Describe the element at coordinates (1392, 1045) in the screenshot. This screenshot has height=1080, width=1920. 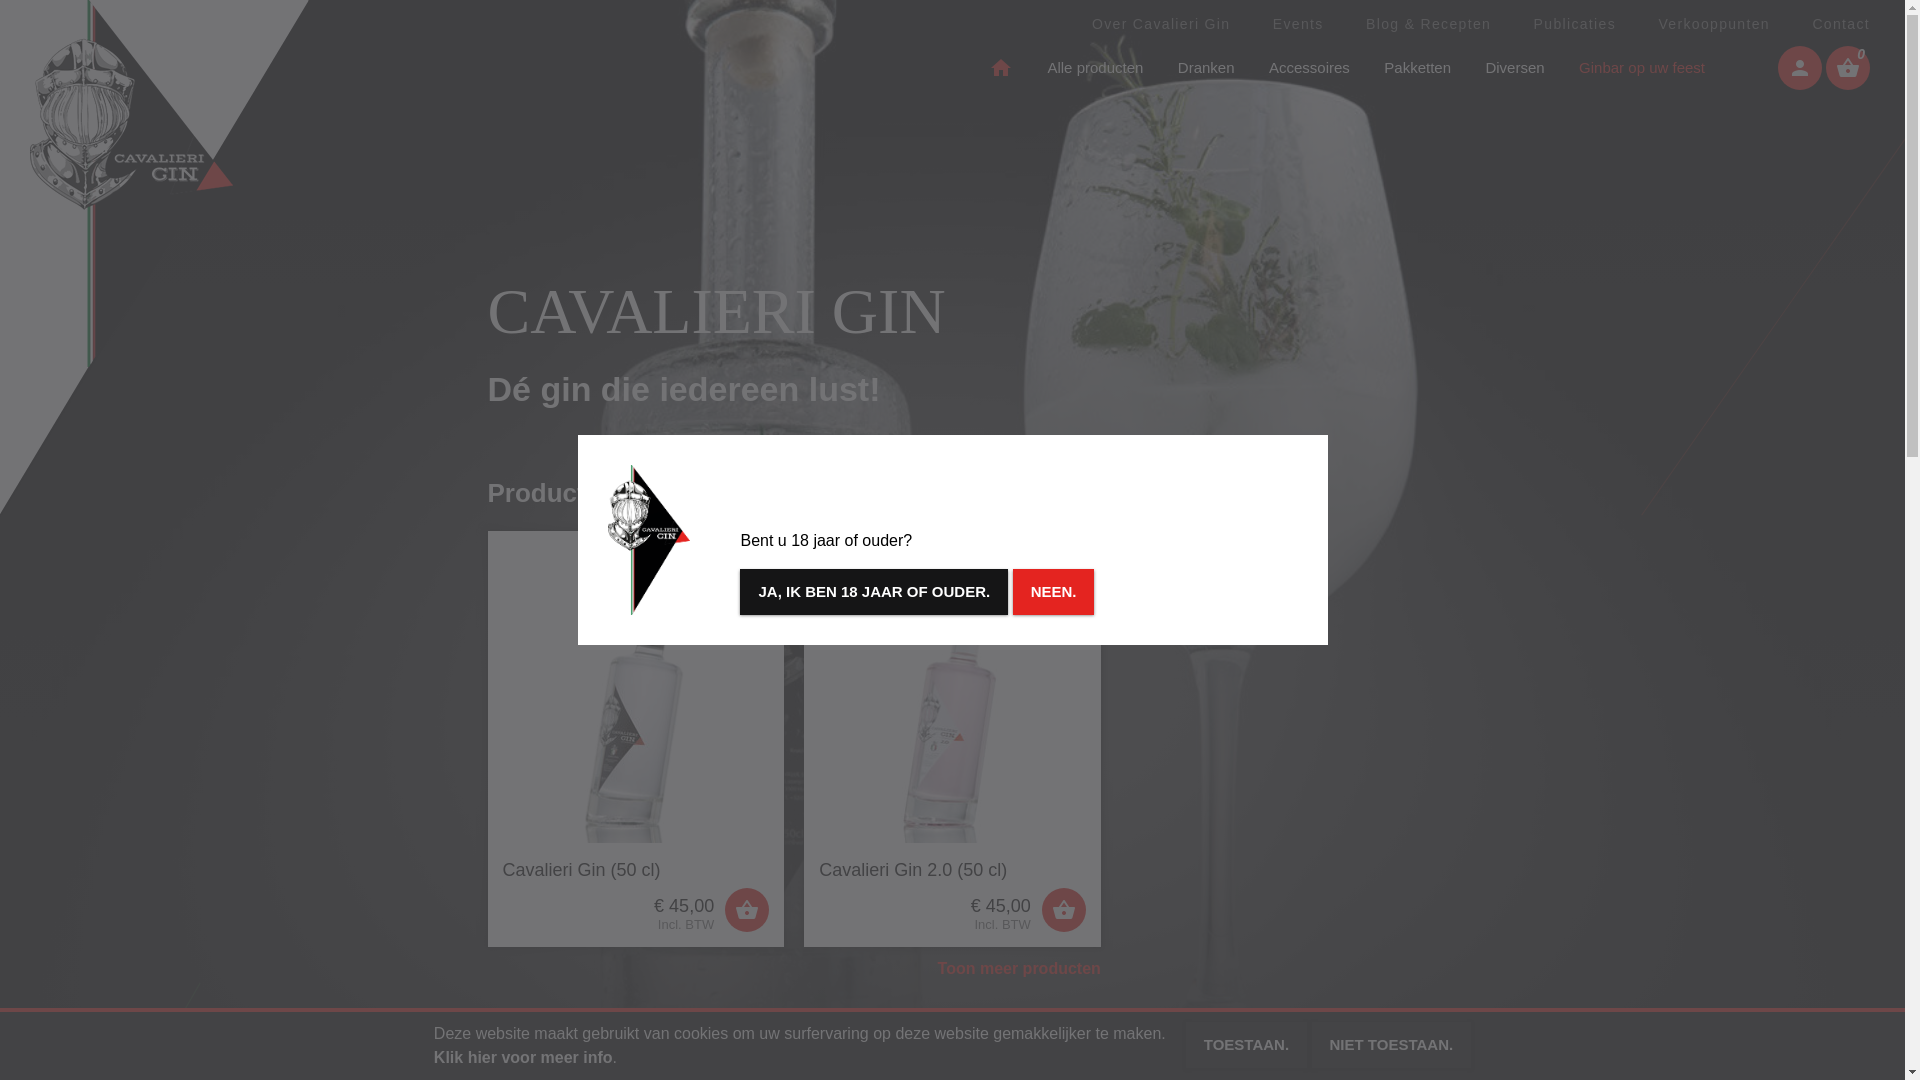
I see `NIET TOESTAAN.` at that location.